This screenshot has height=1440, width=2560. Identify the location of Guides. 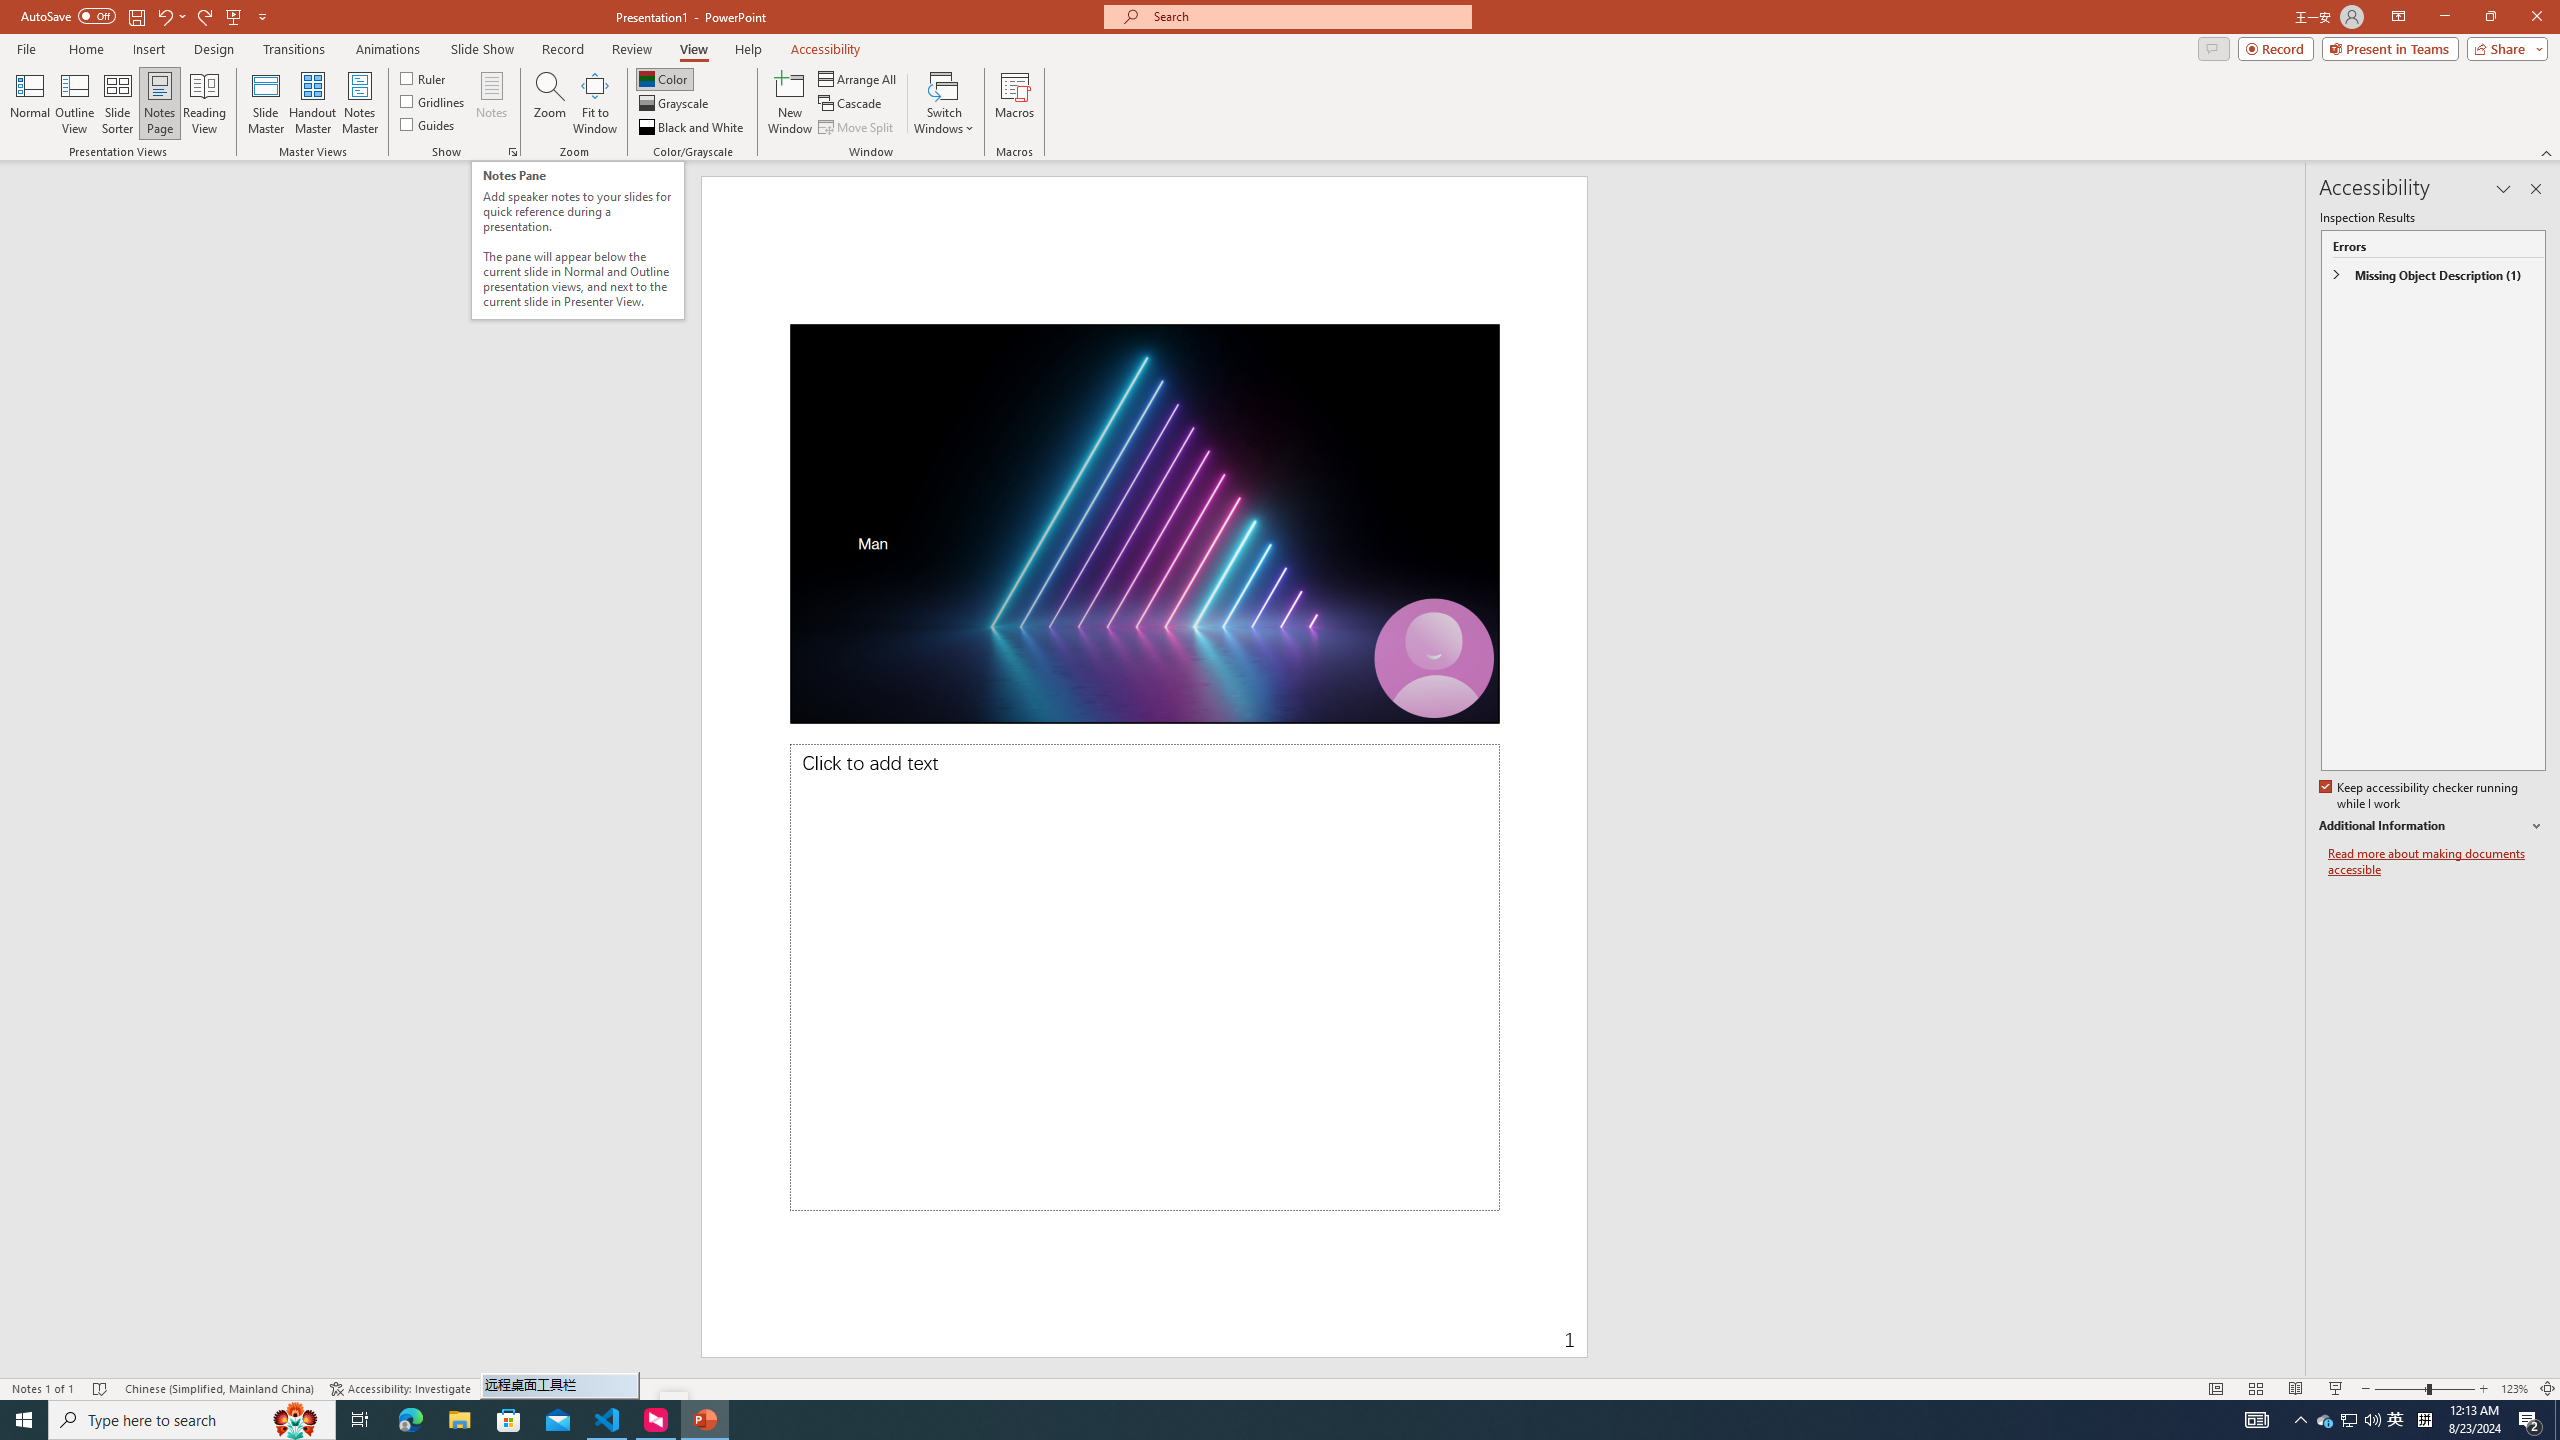
(428, 124).